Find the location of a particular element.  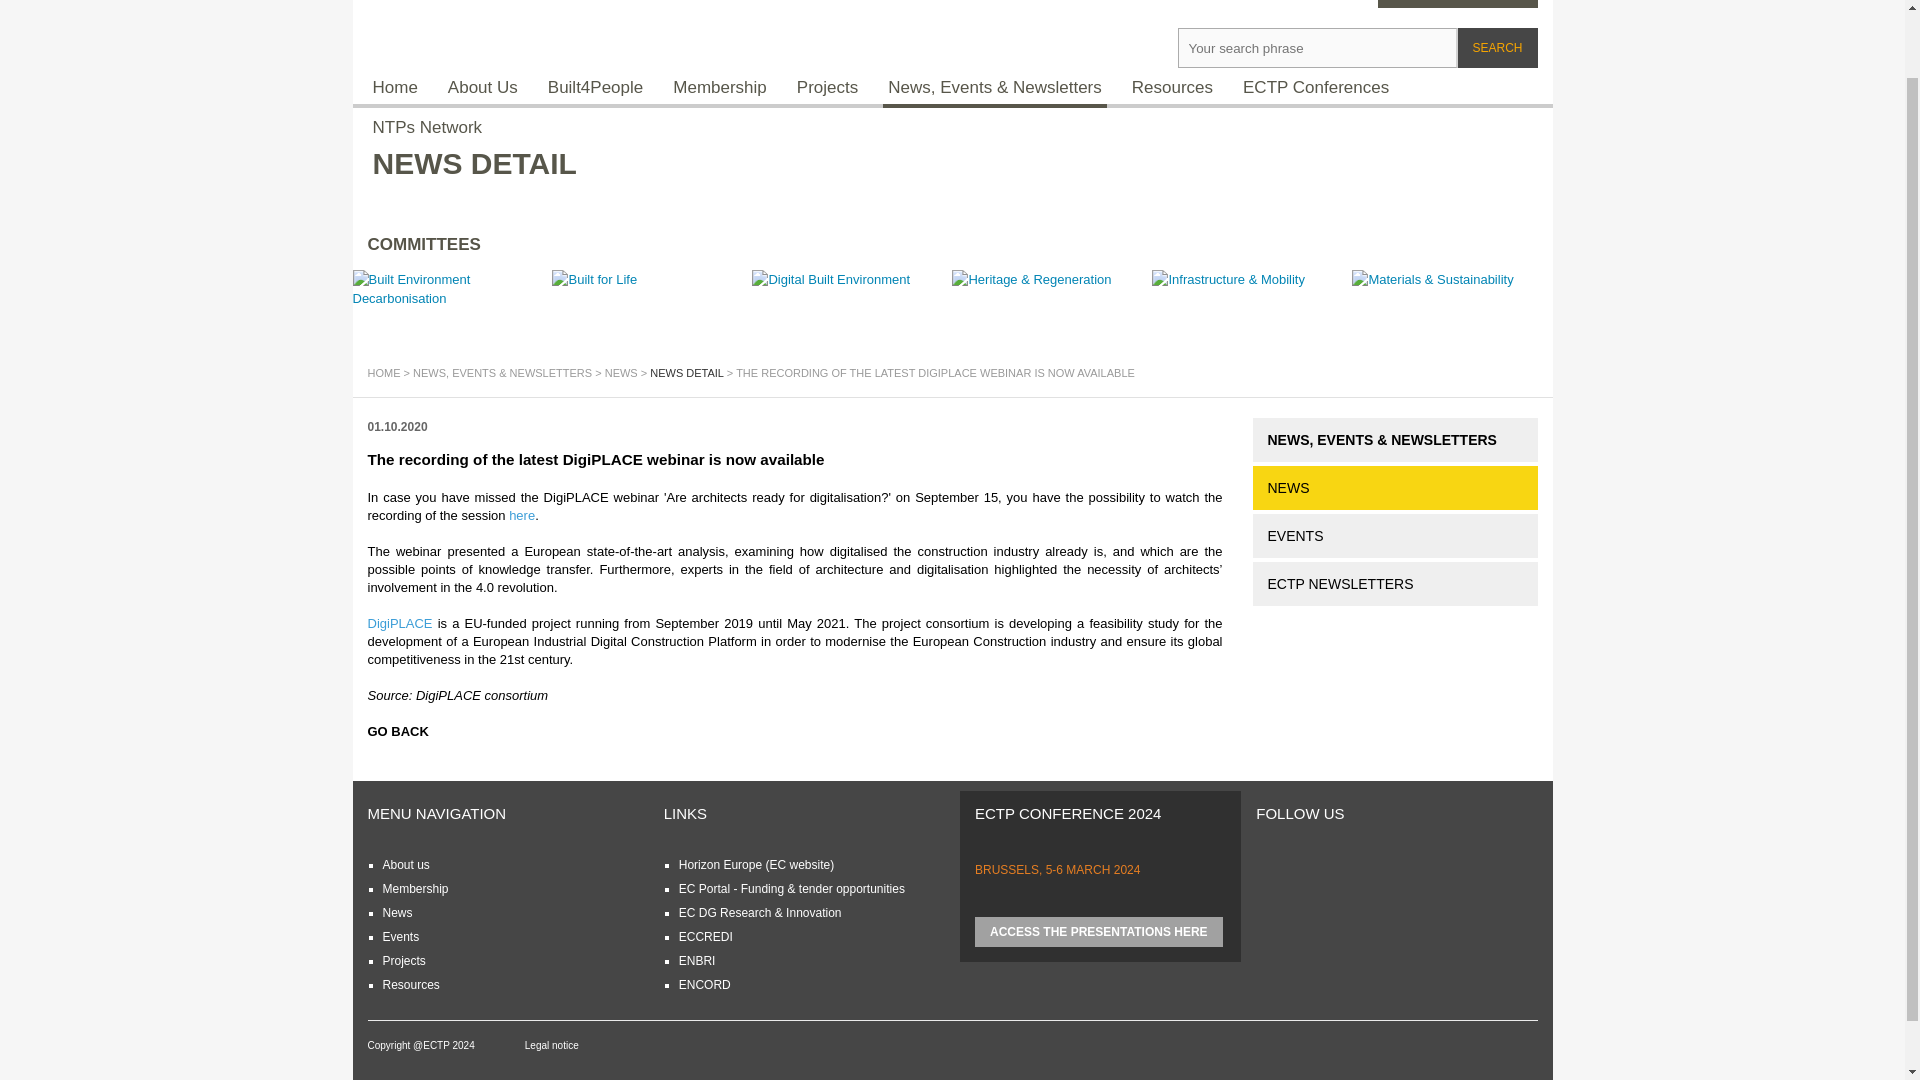

Search is located at coordinates (1497, 48).